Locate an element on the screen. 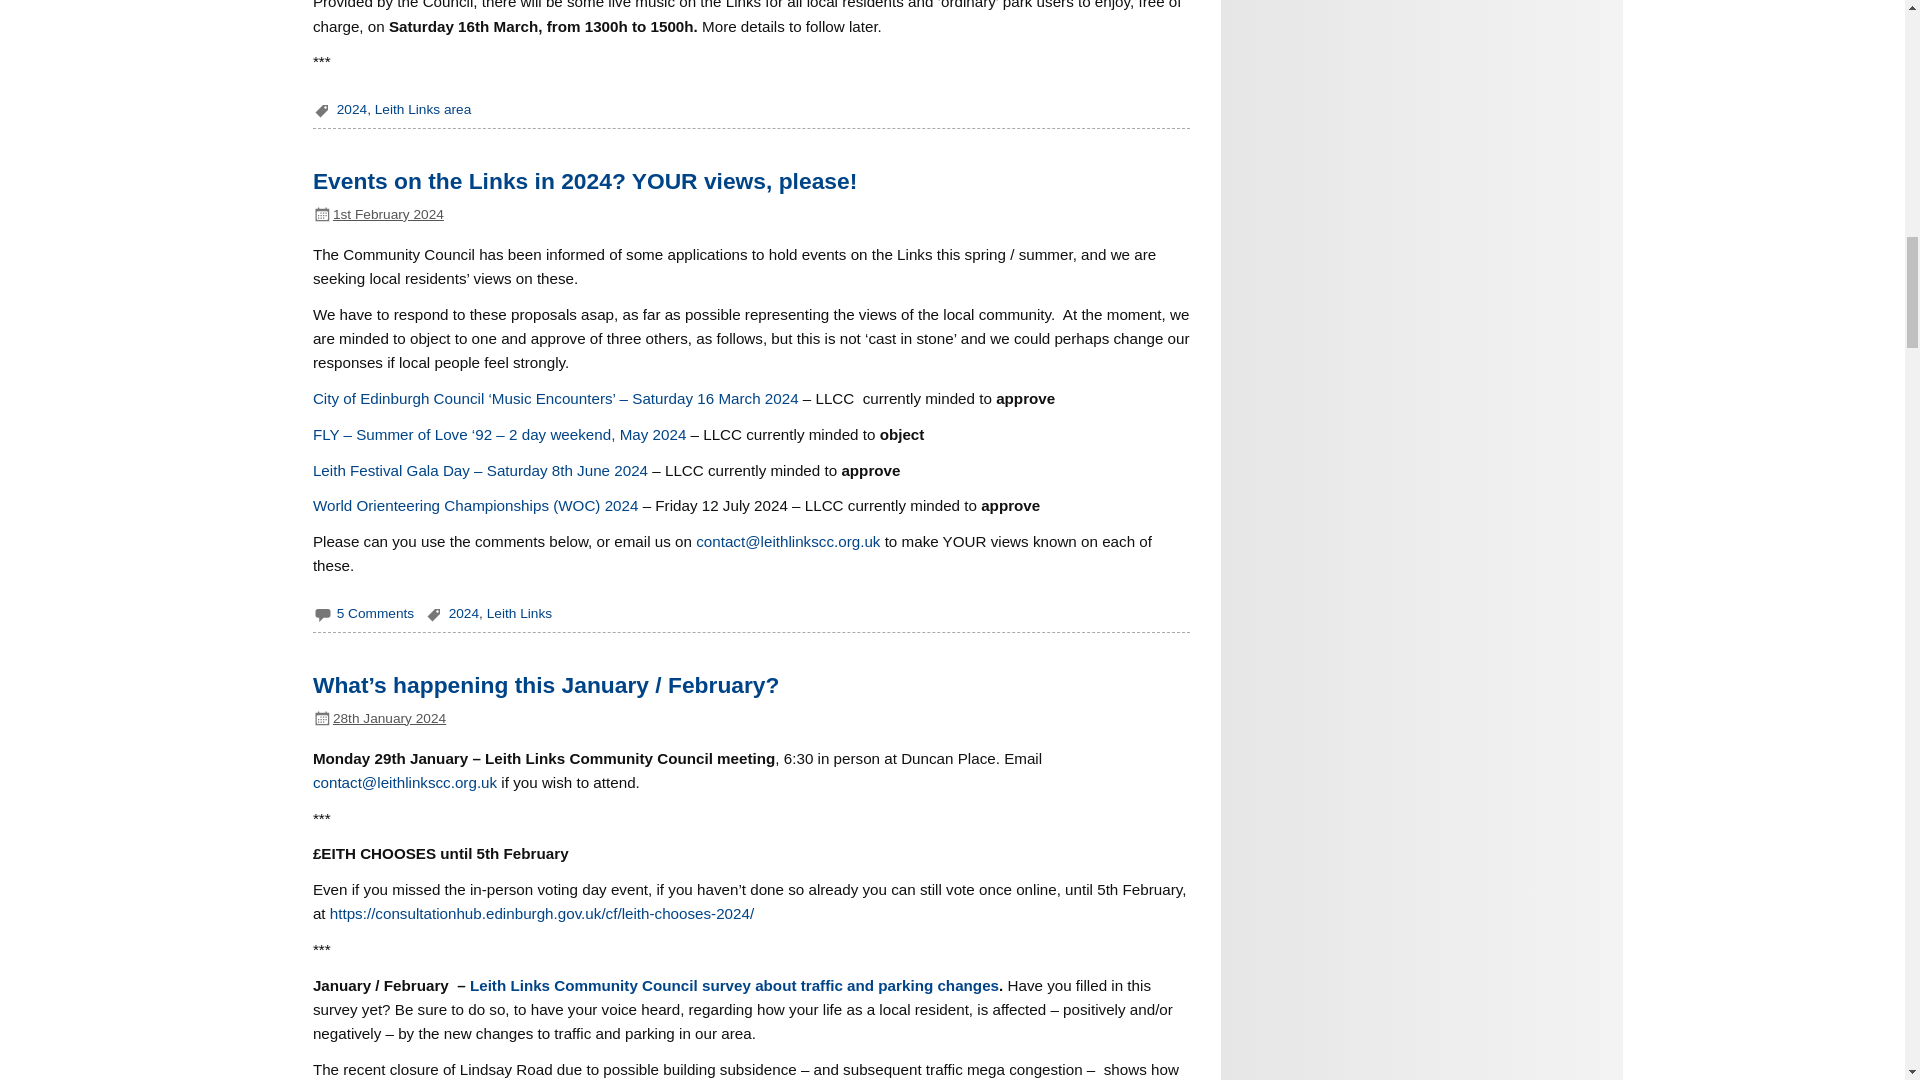  3:44 PM is located at coordinates (388, 214).